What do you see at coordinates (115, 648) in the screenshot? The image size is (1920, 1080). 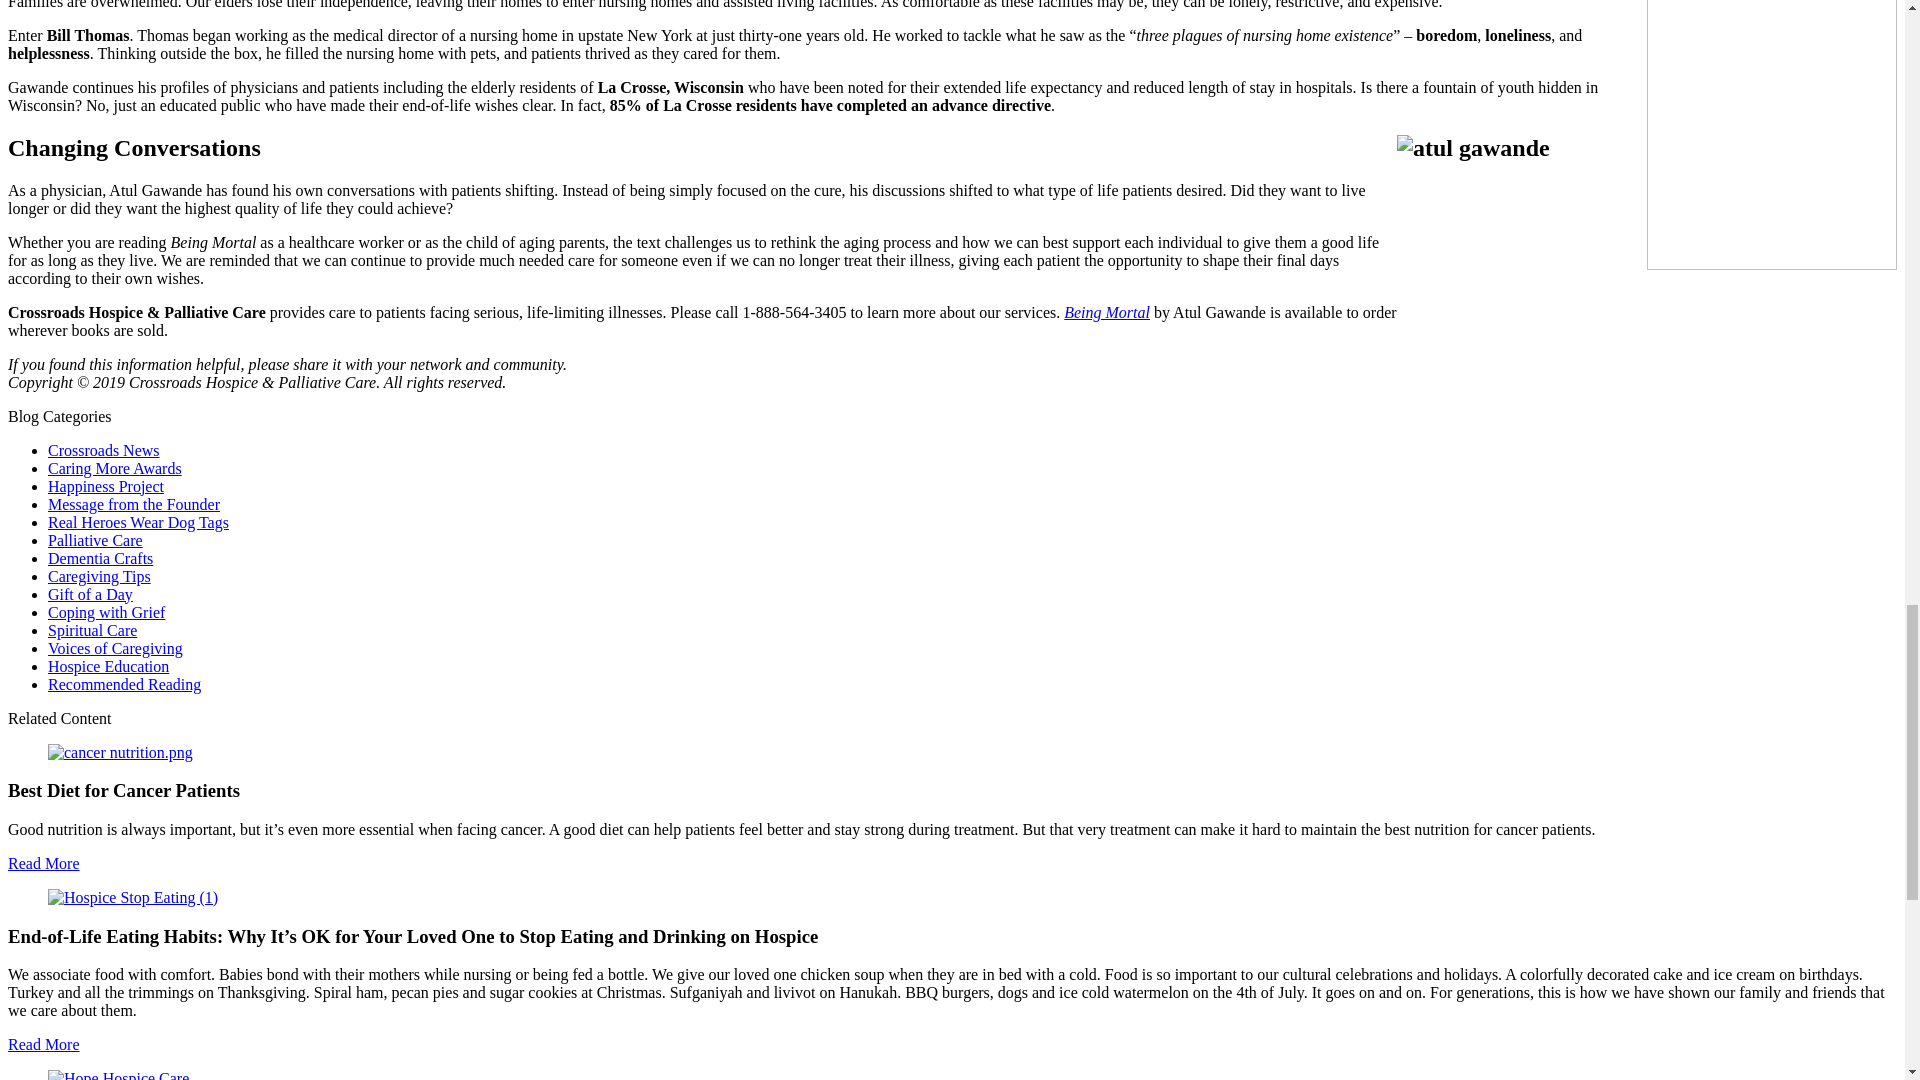 I see `Voices of Caregiving` at bounding box center [115, 648].